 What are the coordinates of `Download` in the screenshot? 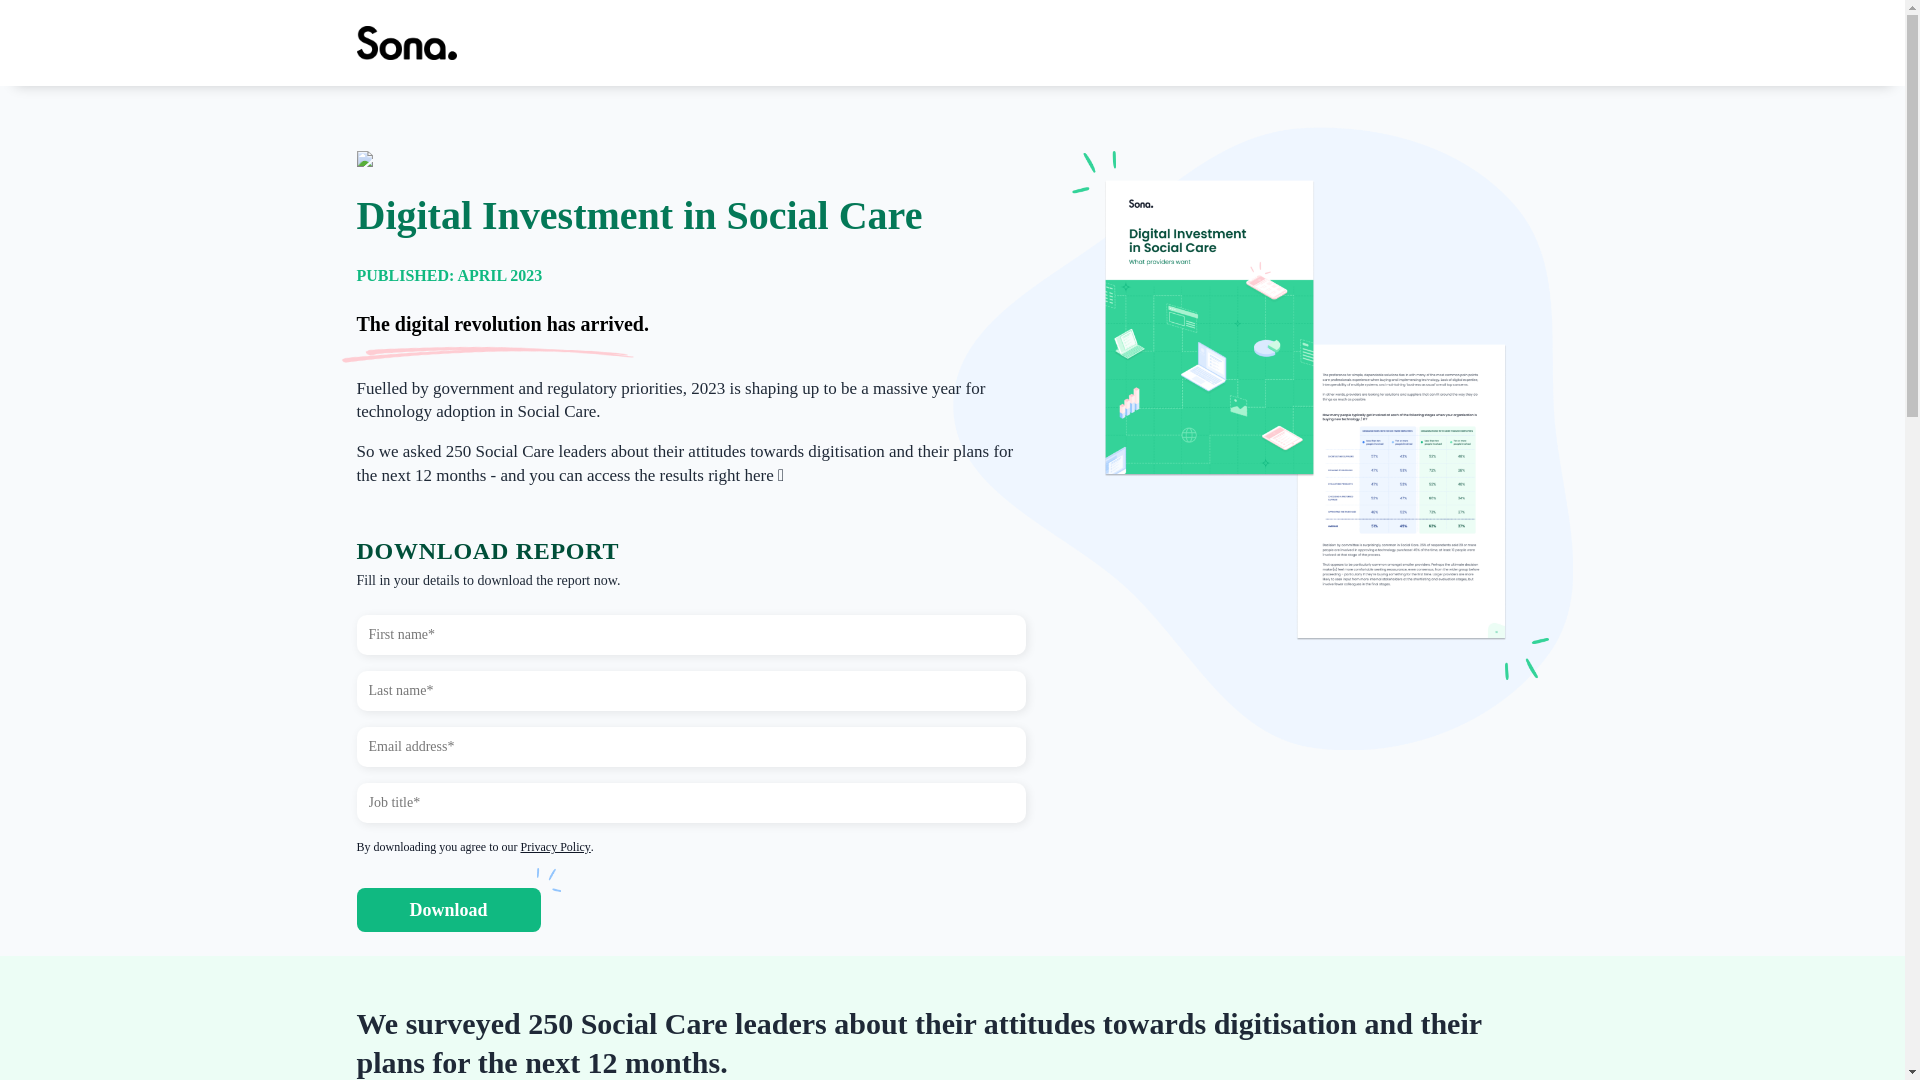 It's located at (447, 910).